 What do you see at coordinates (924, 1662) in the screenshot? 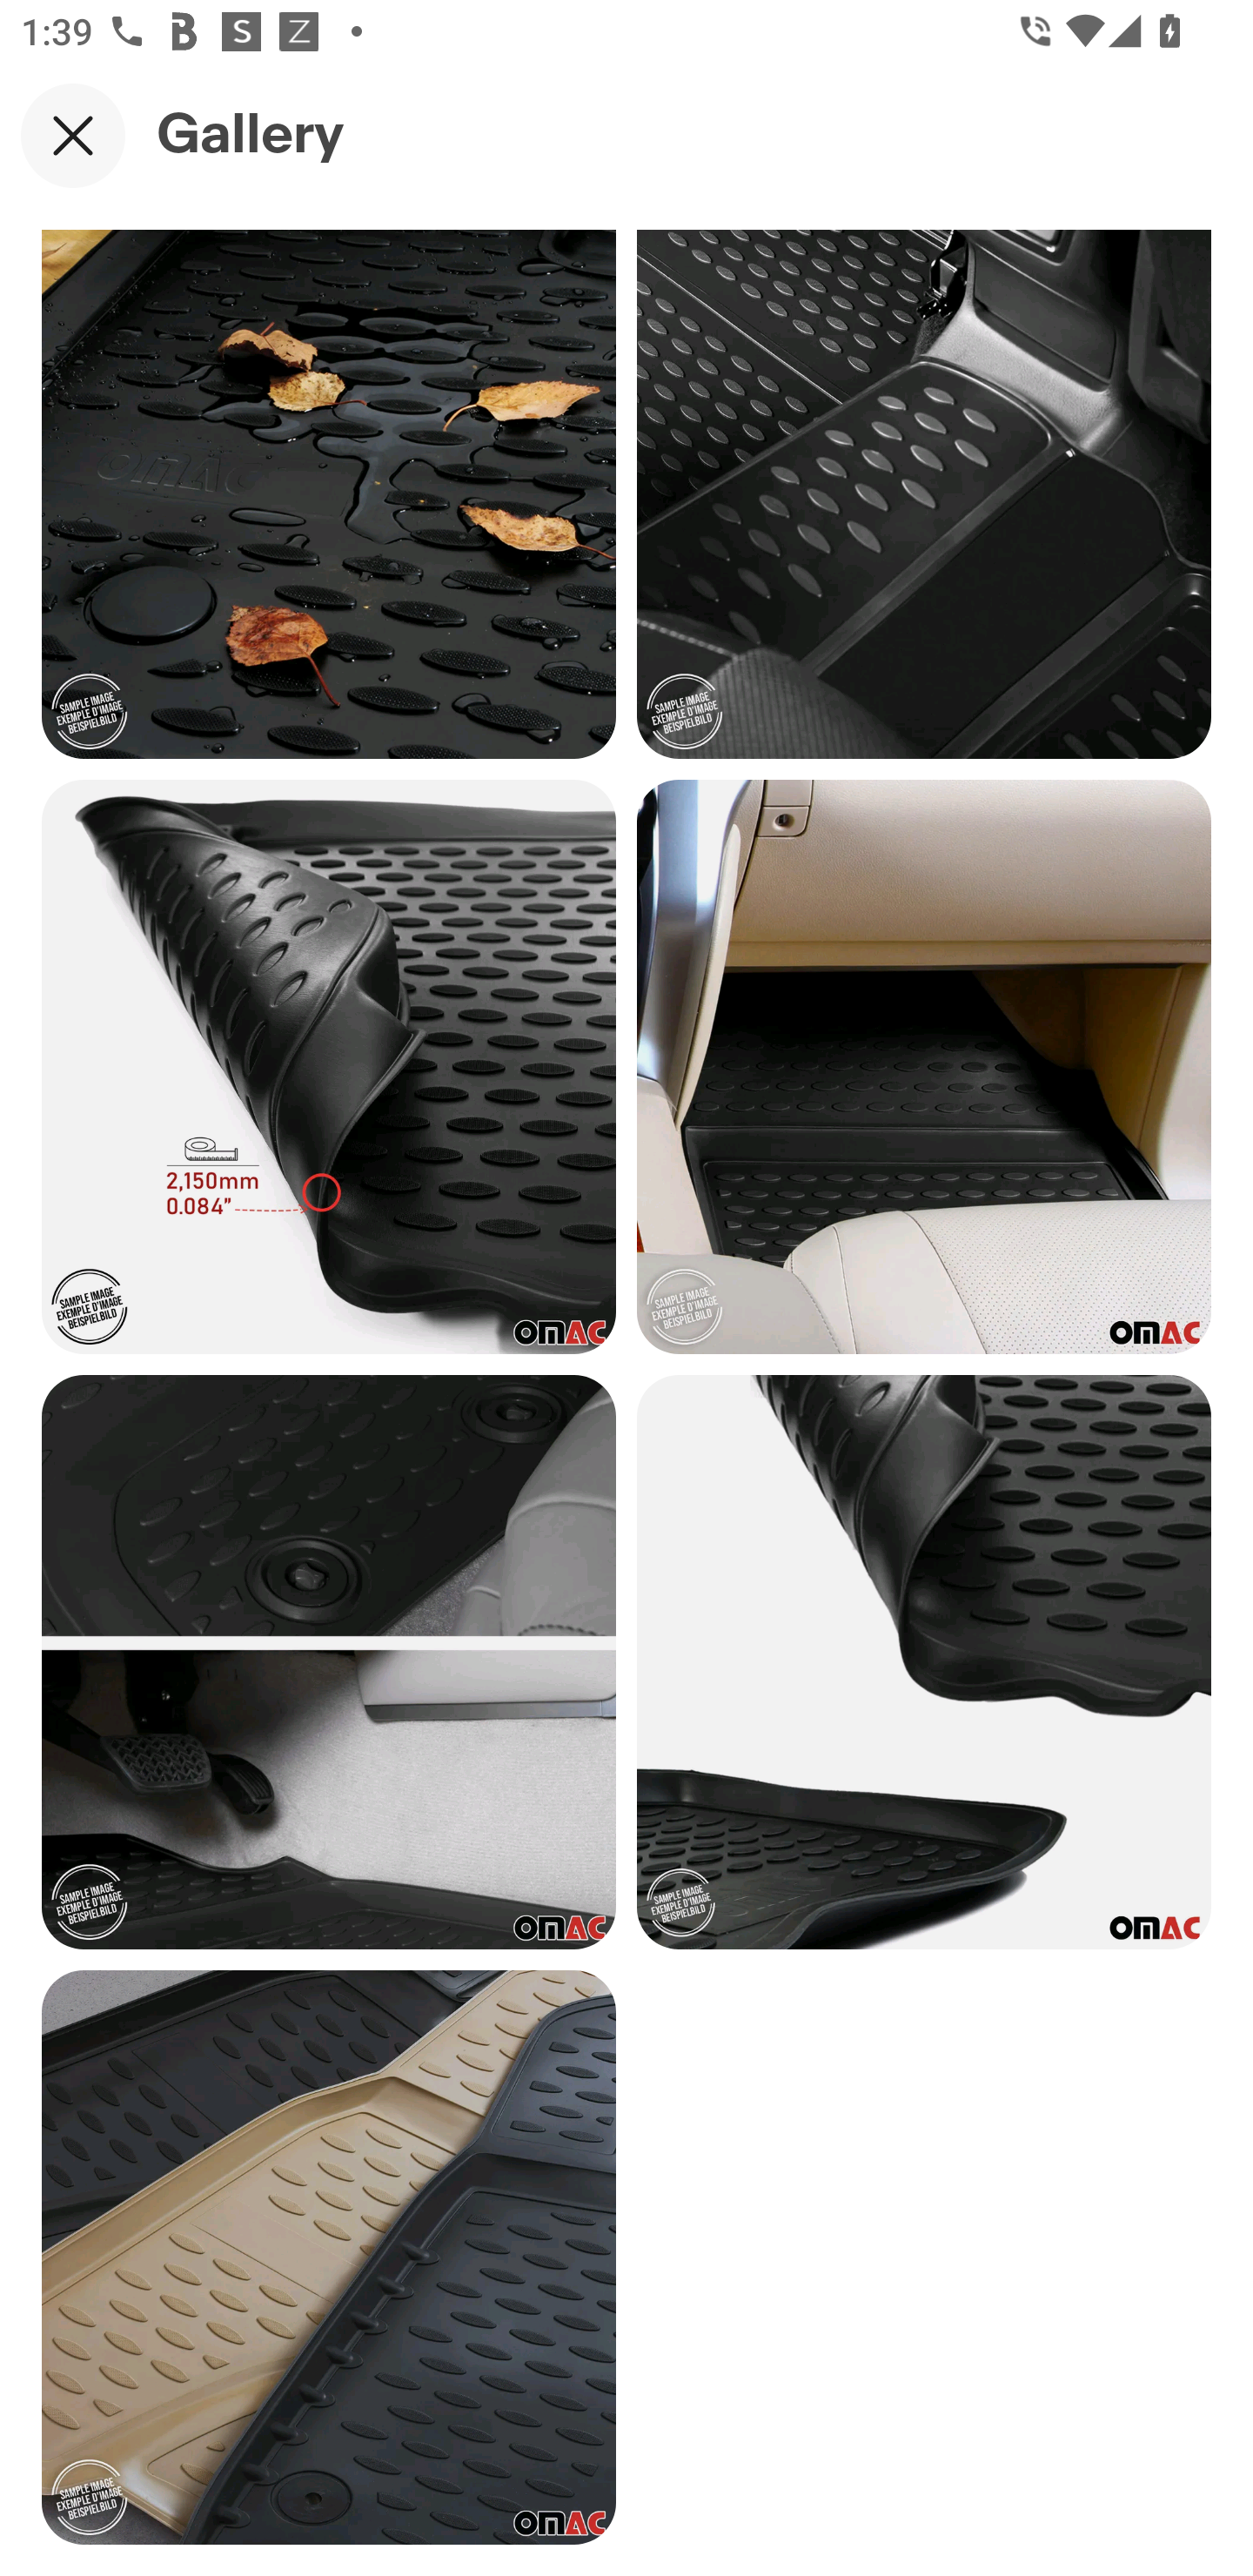
I see `Item image 12 of 13` at bounding box center [924, 1662].